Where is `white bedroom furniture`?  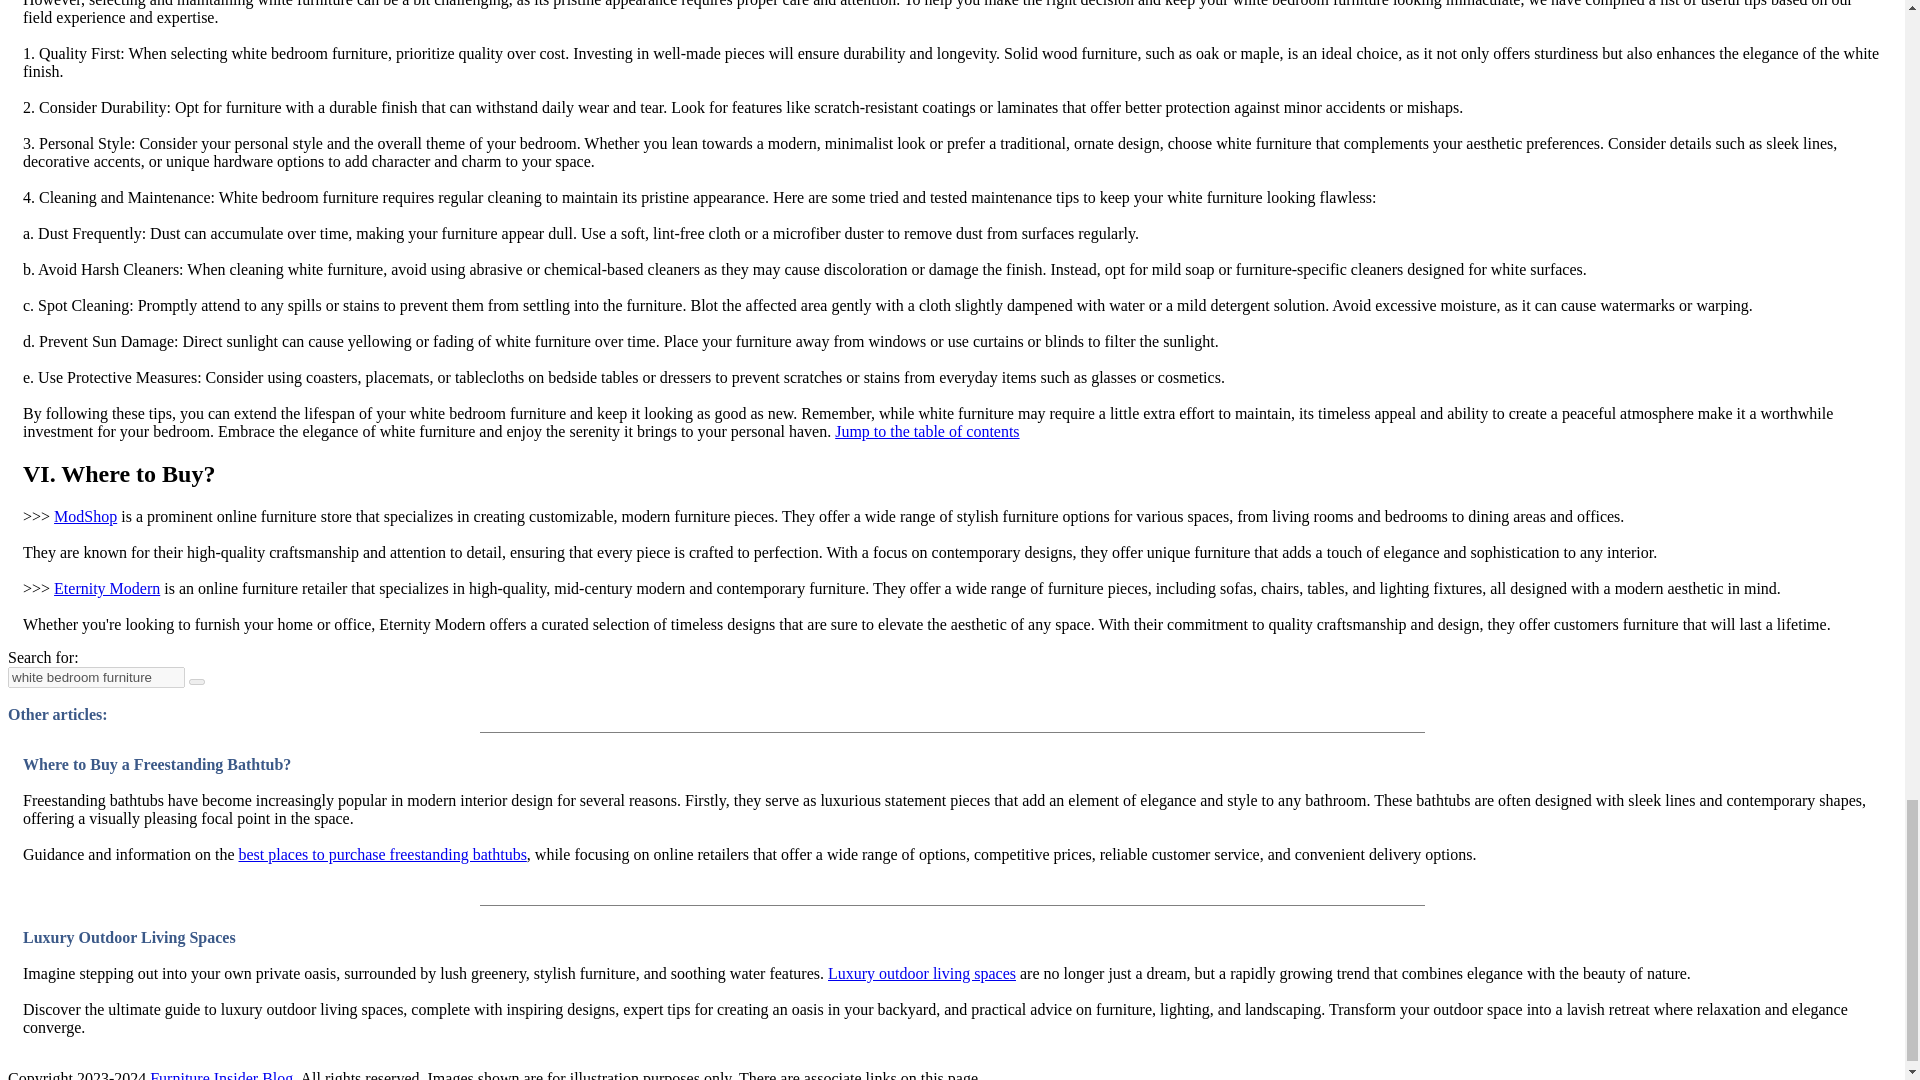
white bedroom furniture is located at coordinates (96, 677).